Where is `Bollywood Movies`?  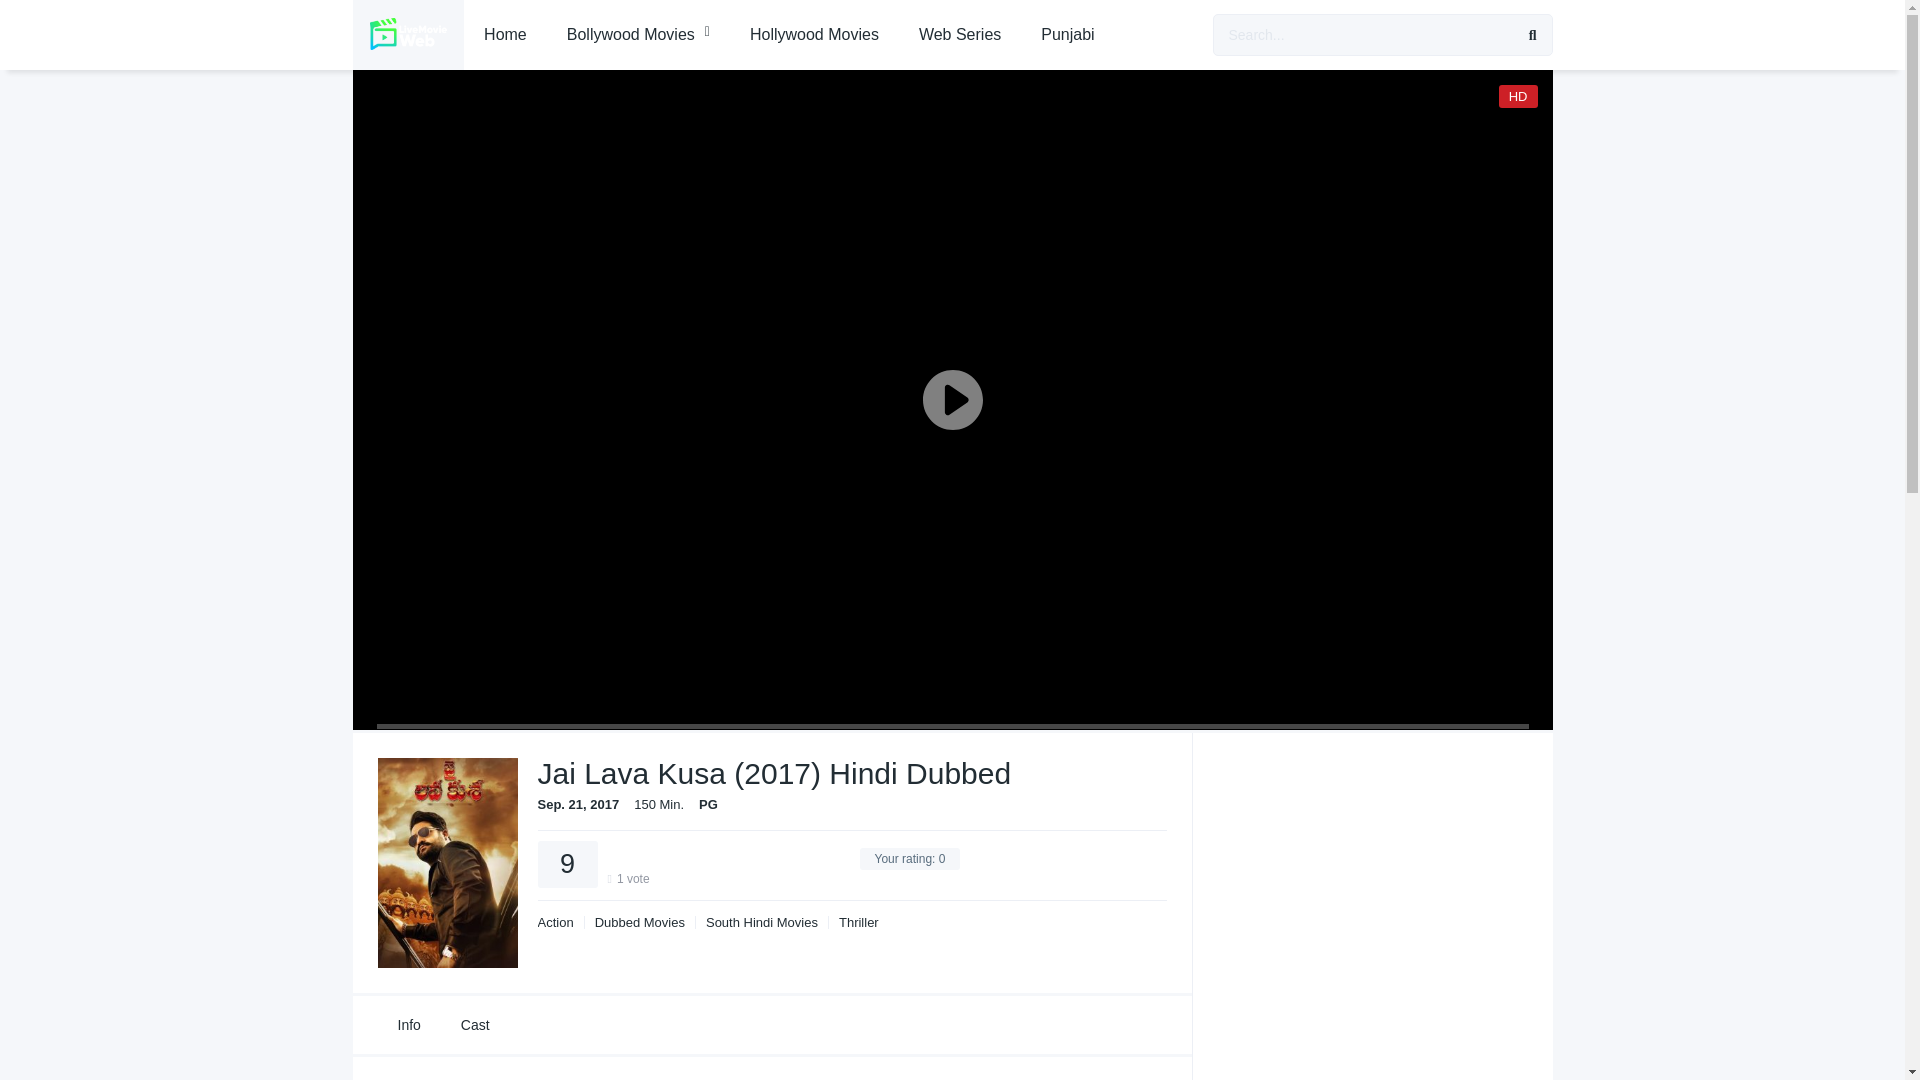
Bollywood Movies is located at coordinates (638, 35).